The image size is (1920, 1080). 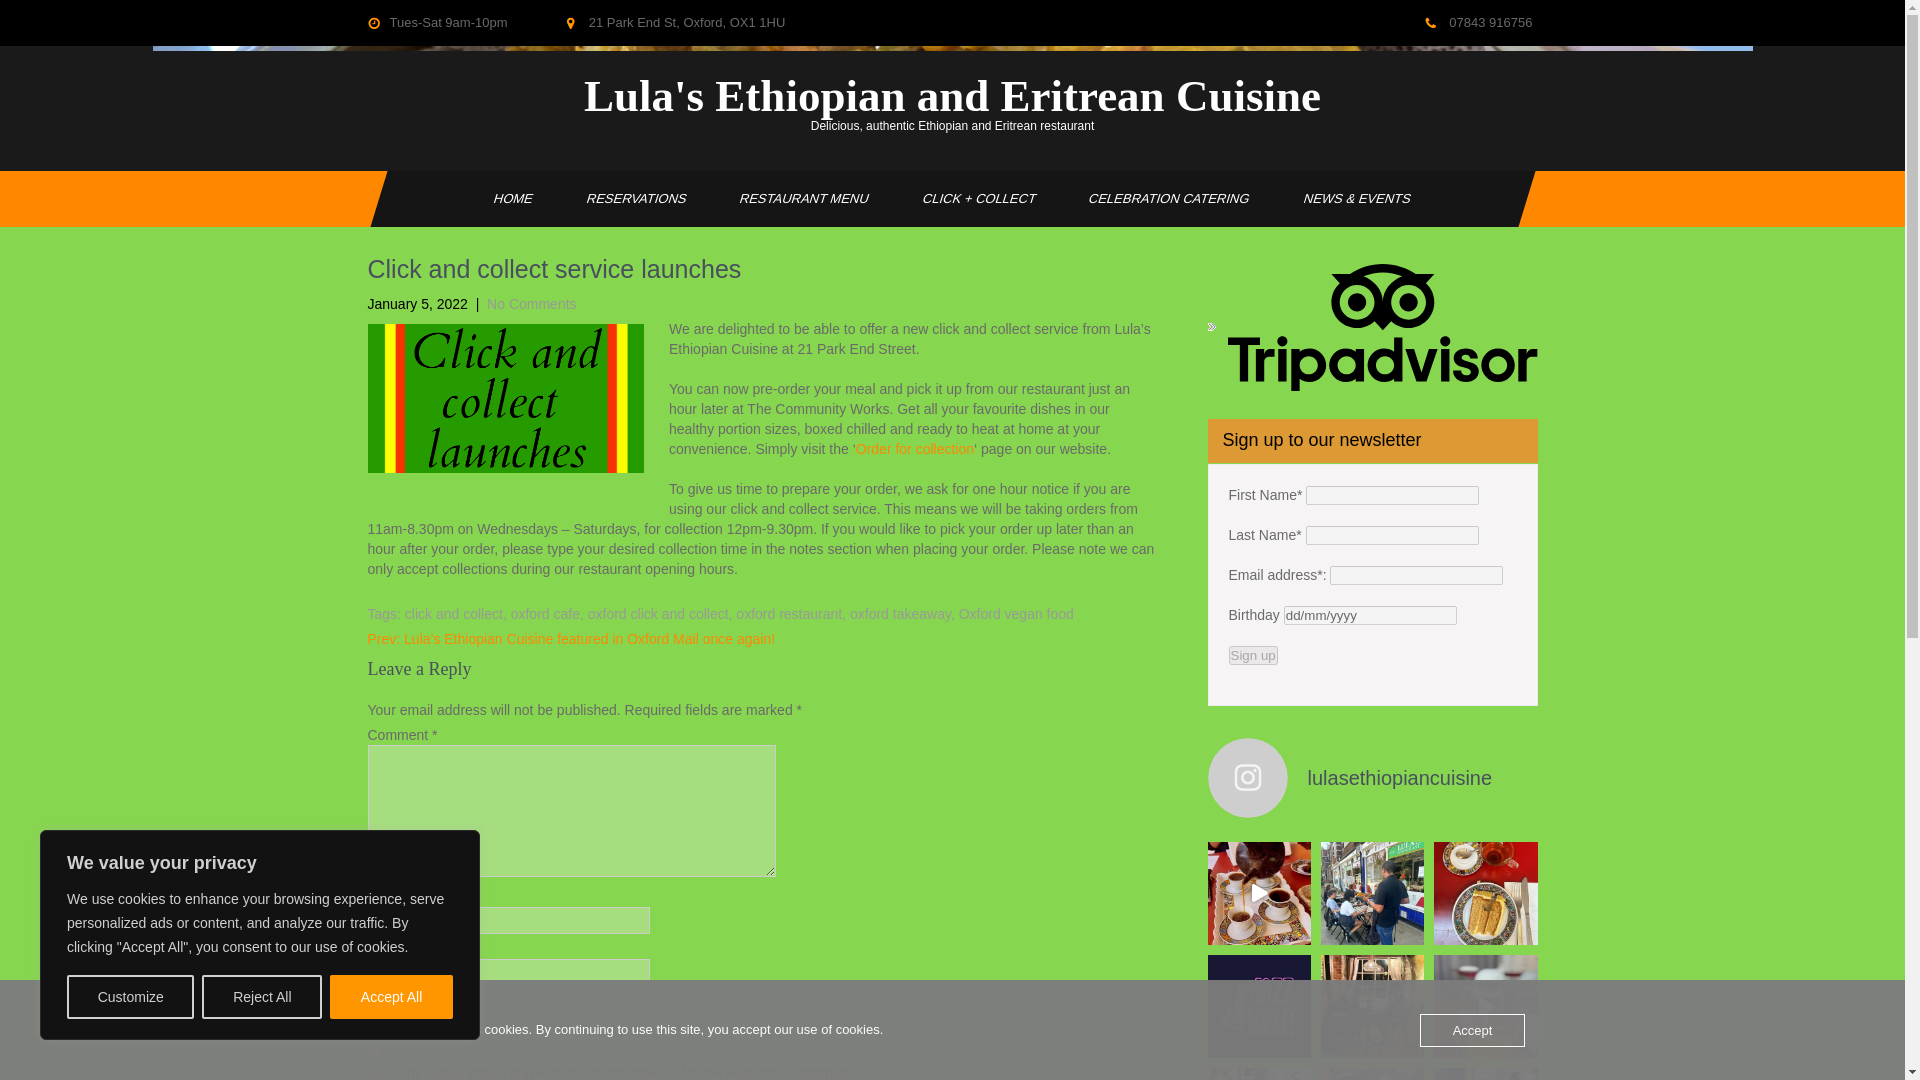 I want to click on Oxford vegan food, so click(x=1016, y=614).